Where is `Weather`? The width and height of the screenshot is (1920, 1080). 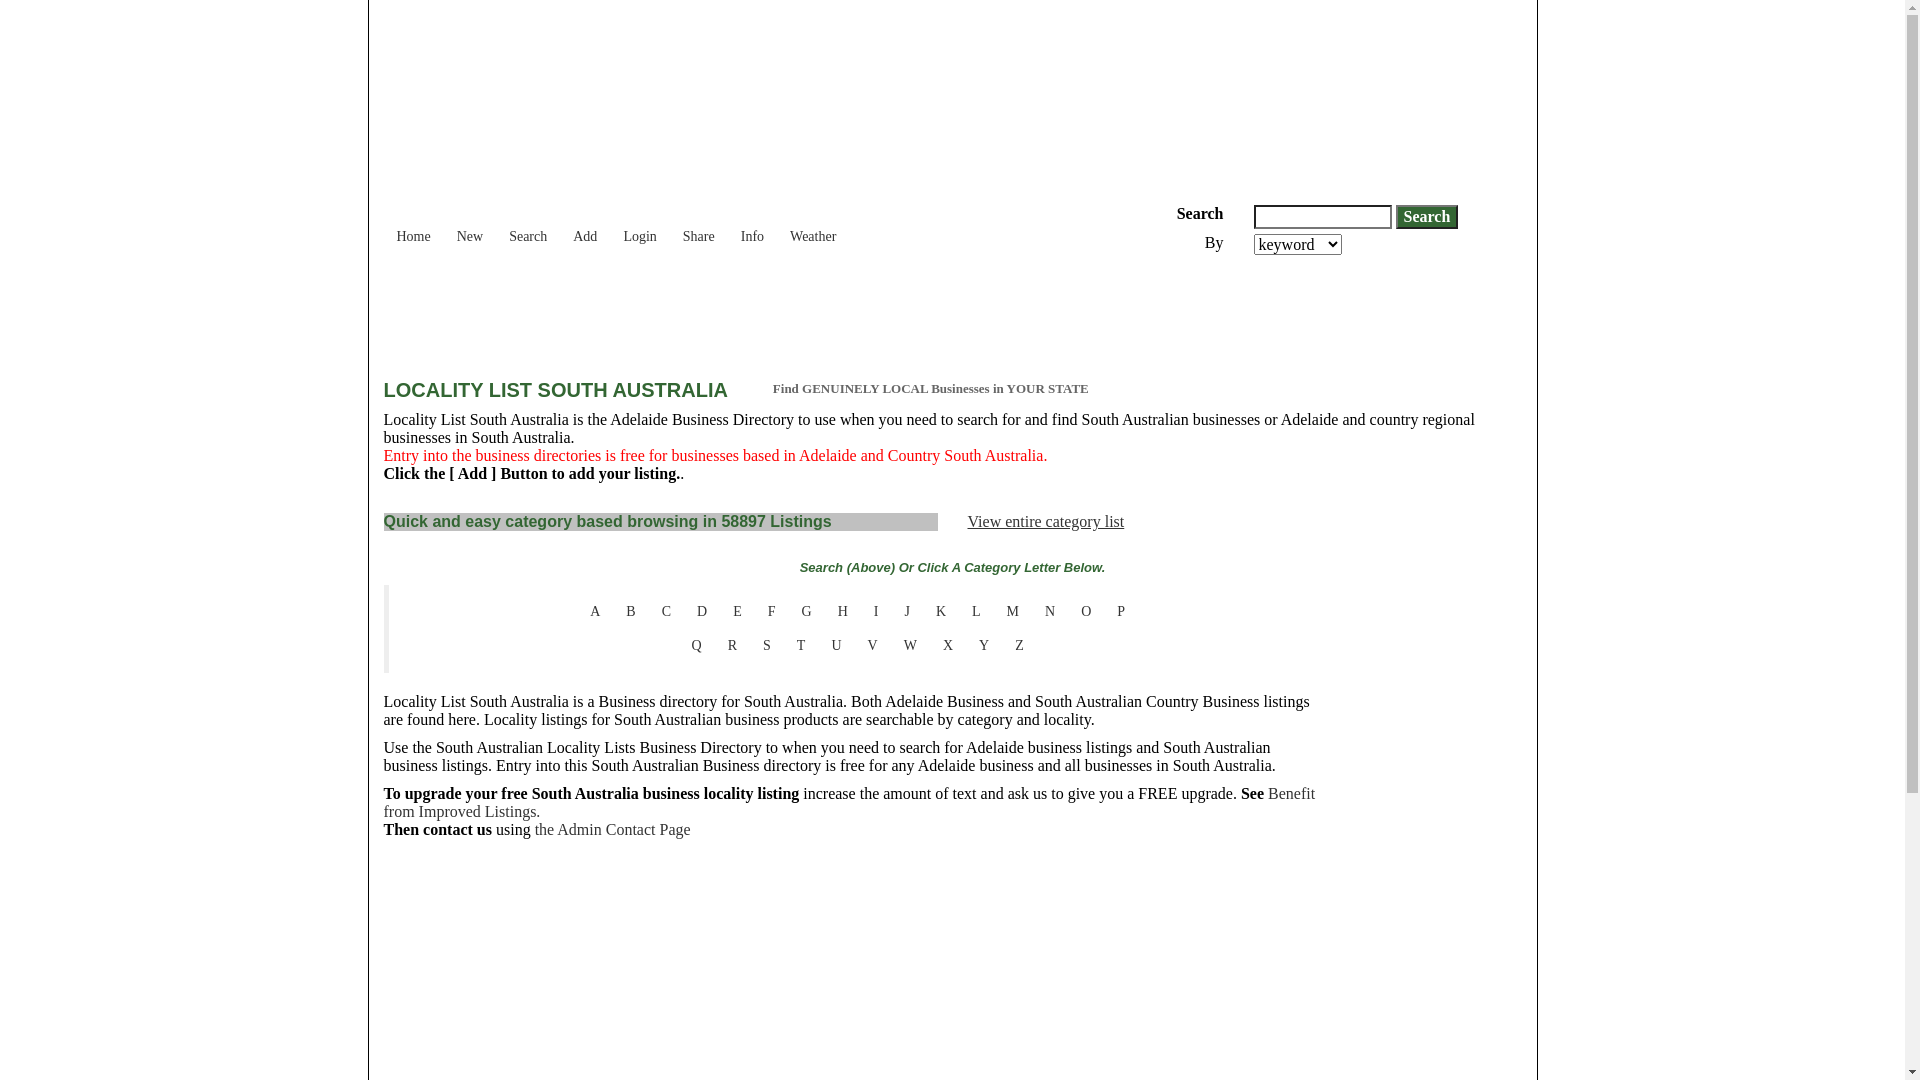
Weather is located at coordinates (813, 227).